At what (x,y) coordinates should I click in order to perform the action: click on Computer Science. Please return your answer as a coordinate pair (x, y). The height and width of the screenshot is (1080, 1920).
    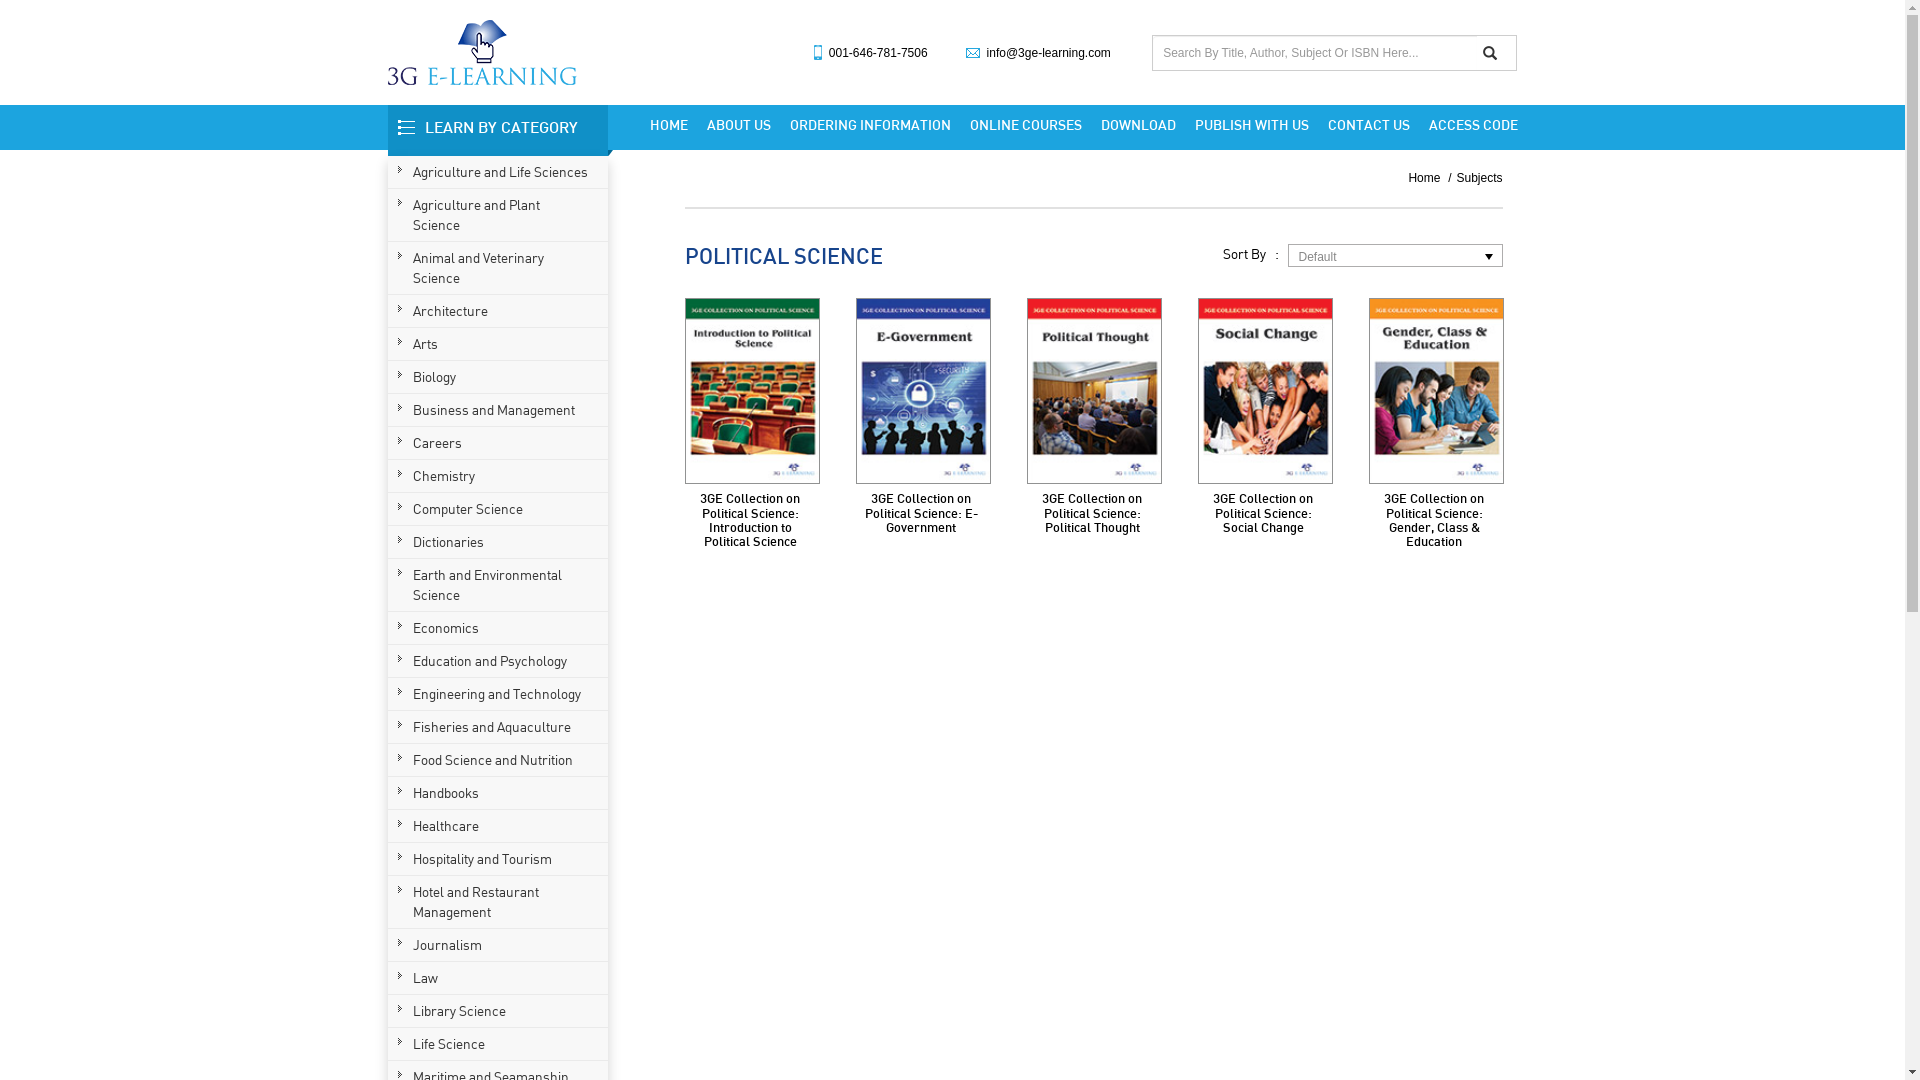
    Looking at the image, I should click on (500, 509).